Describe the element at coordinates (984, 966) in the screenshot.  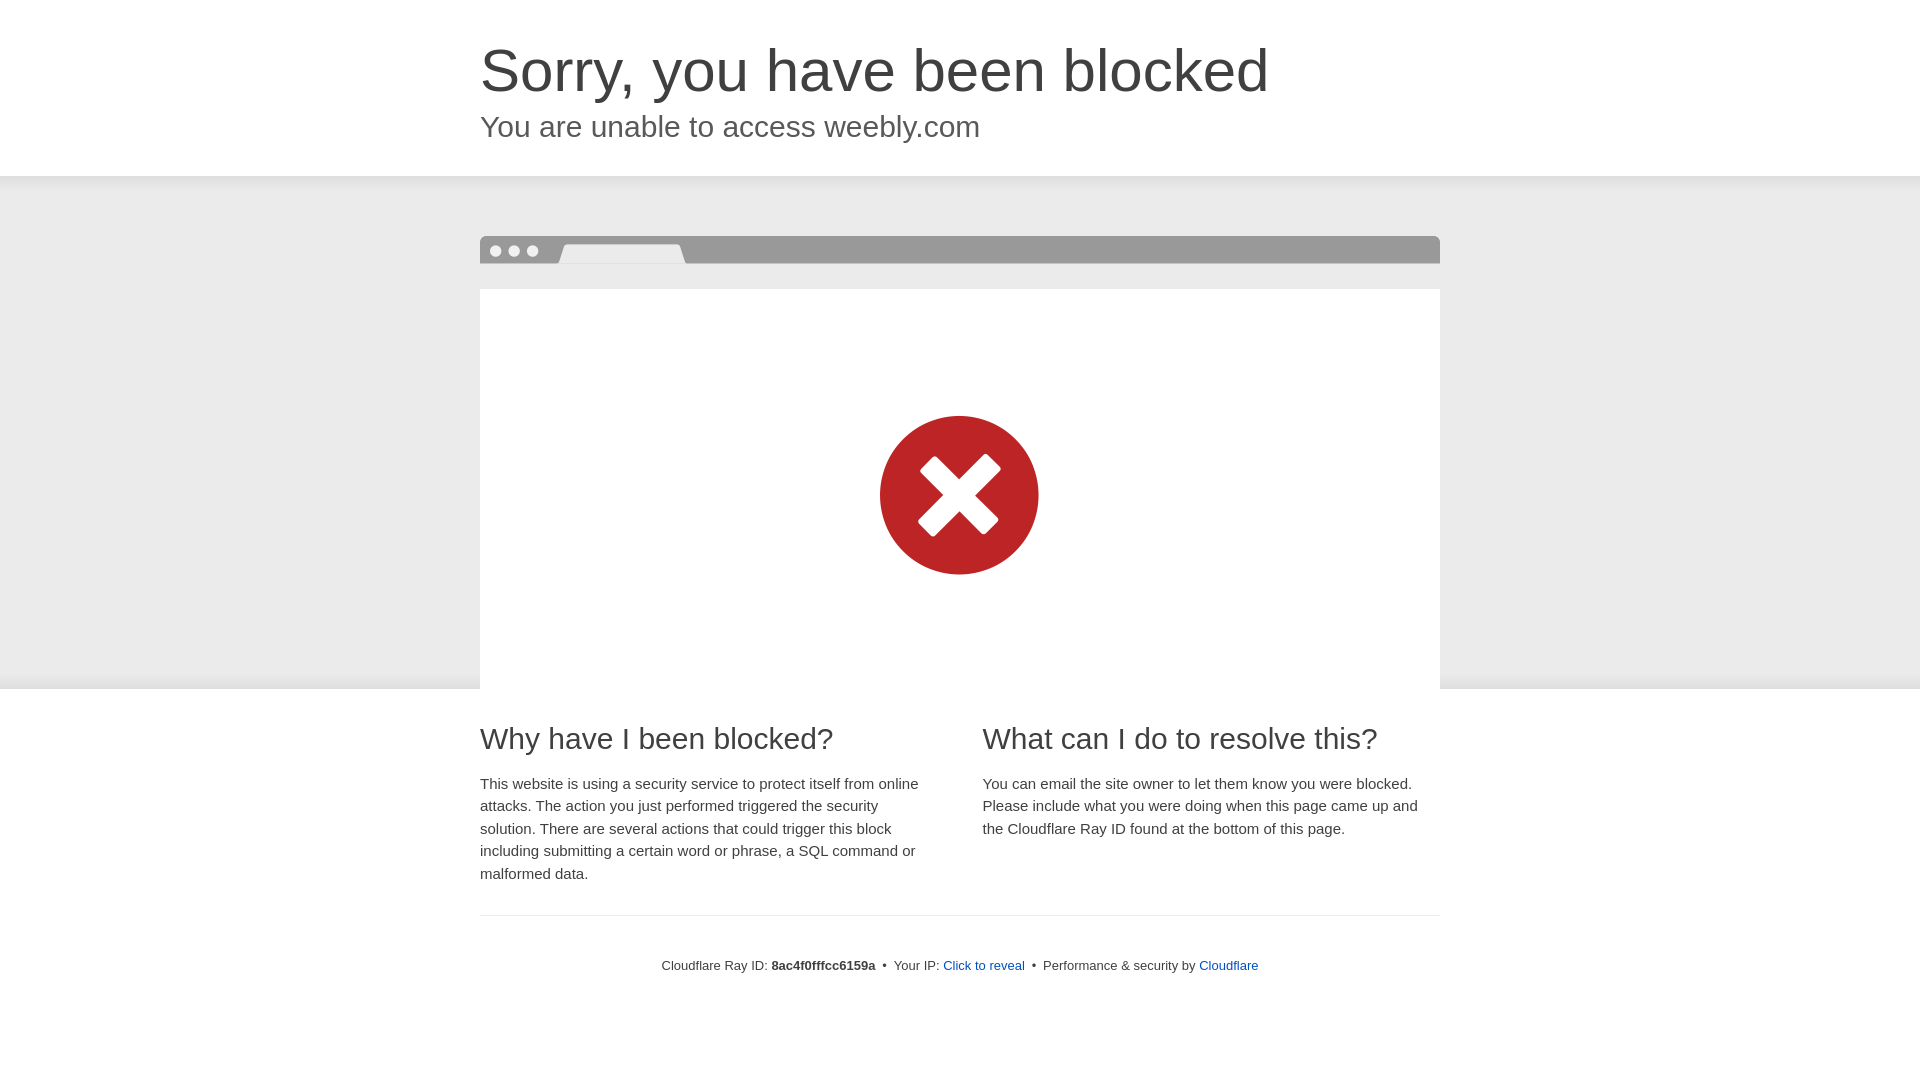
I see `Click to reveal` at that location.